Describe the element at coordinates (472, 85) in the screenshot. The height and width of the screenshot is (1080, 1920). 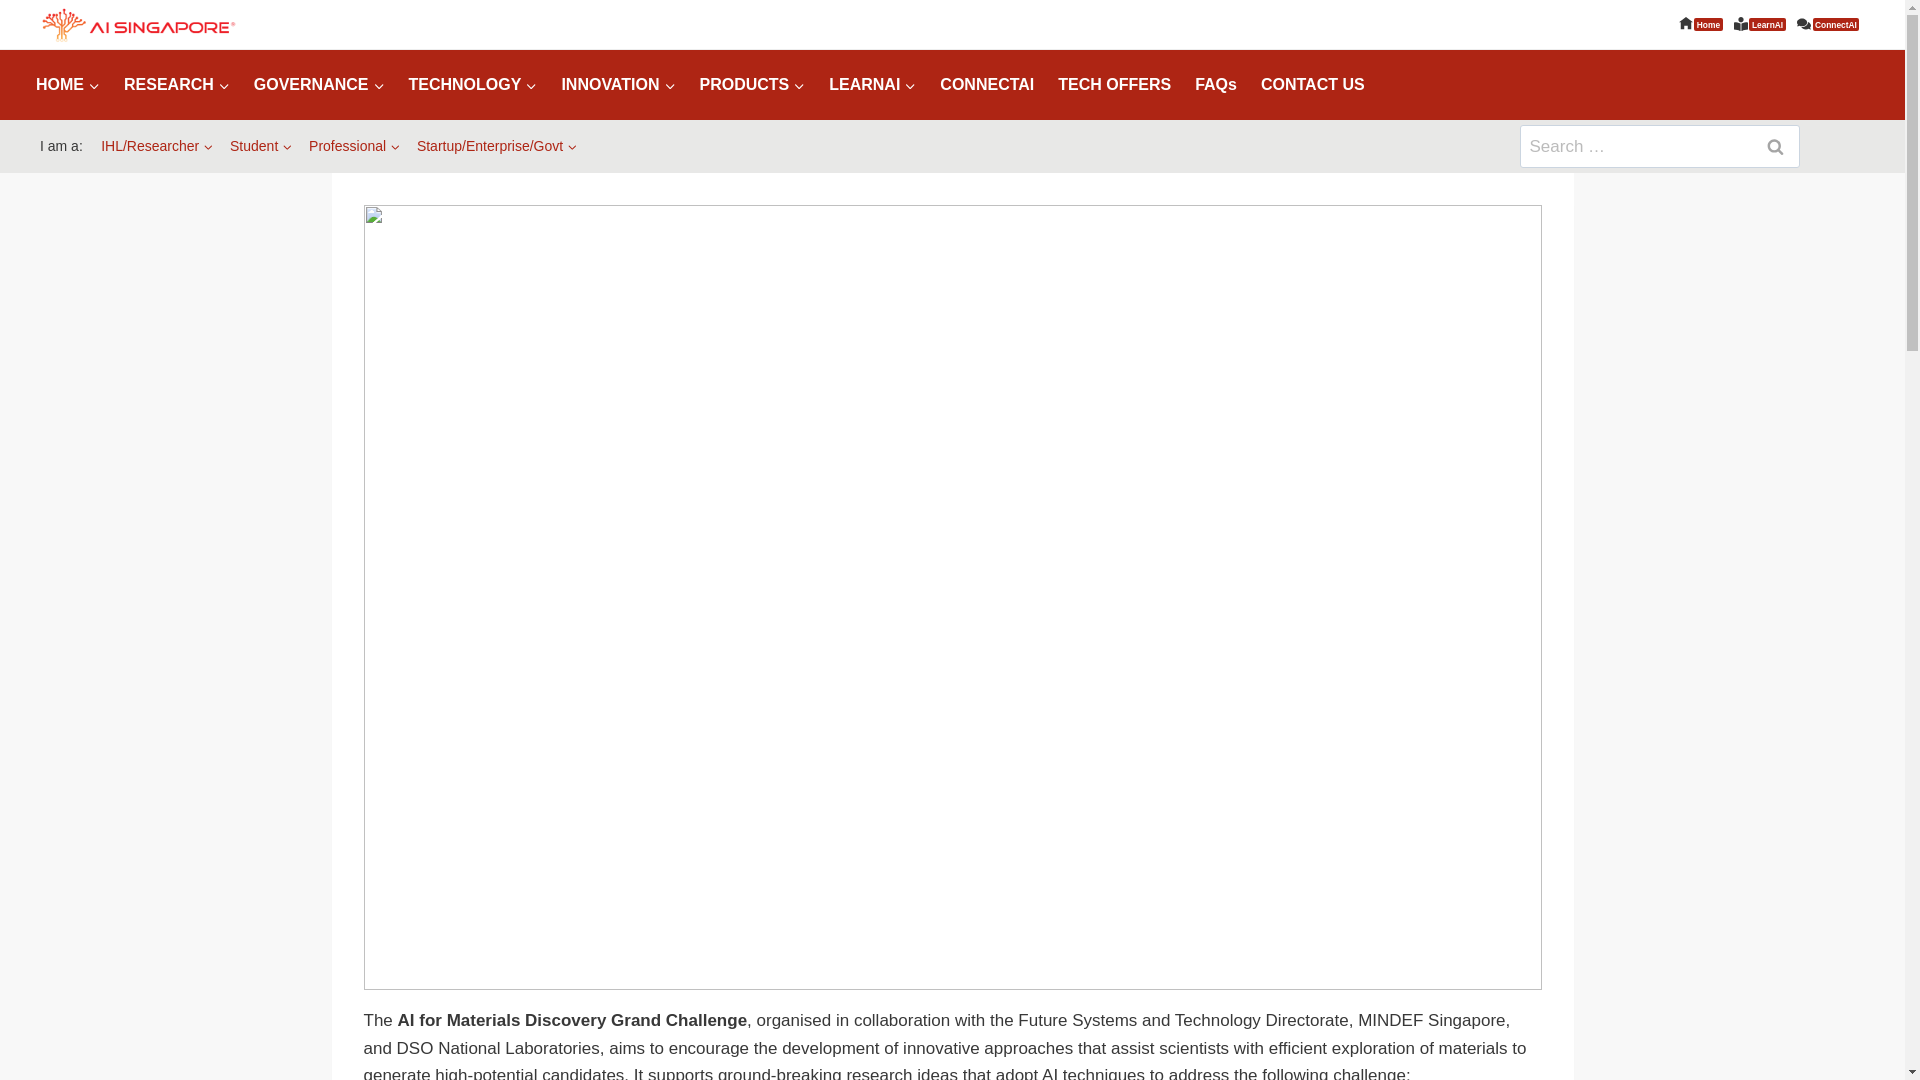
I see `TECHNOLOGY` at that location.